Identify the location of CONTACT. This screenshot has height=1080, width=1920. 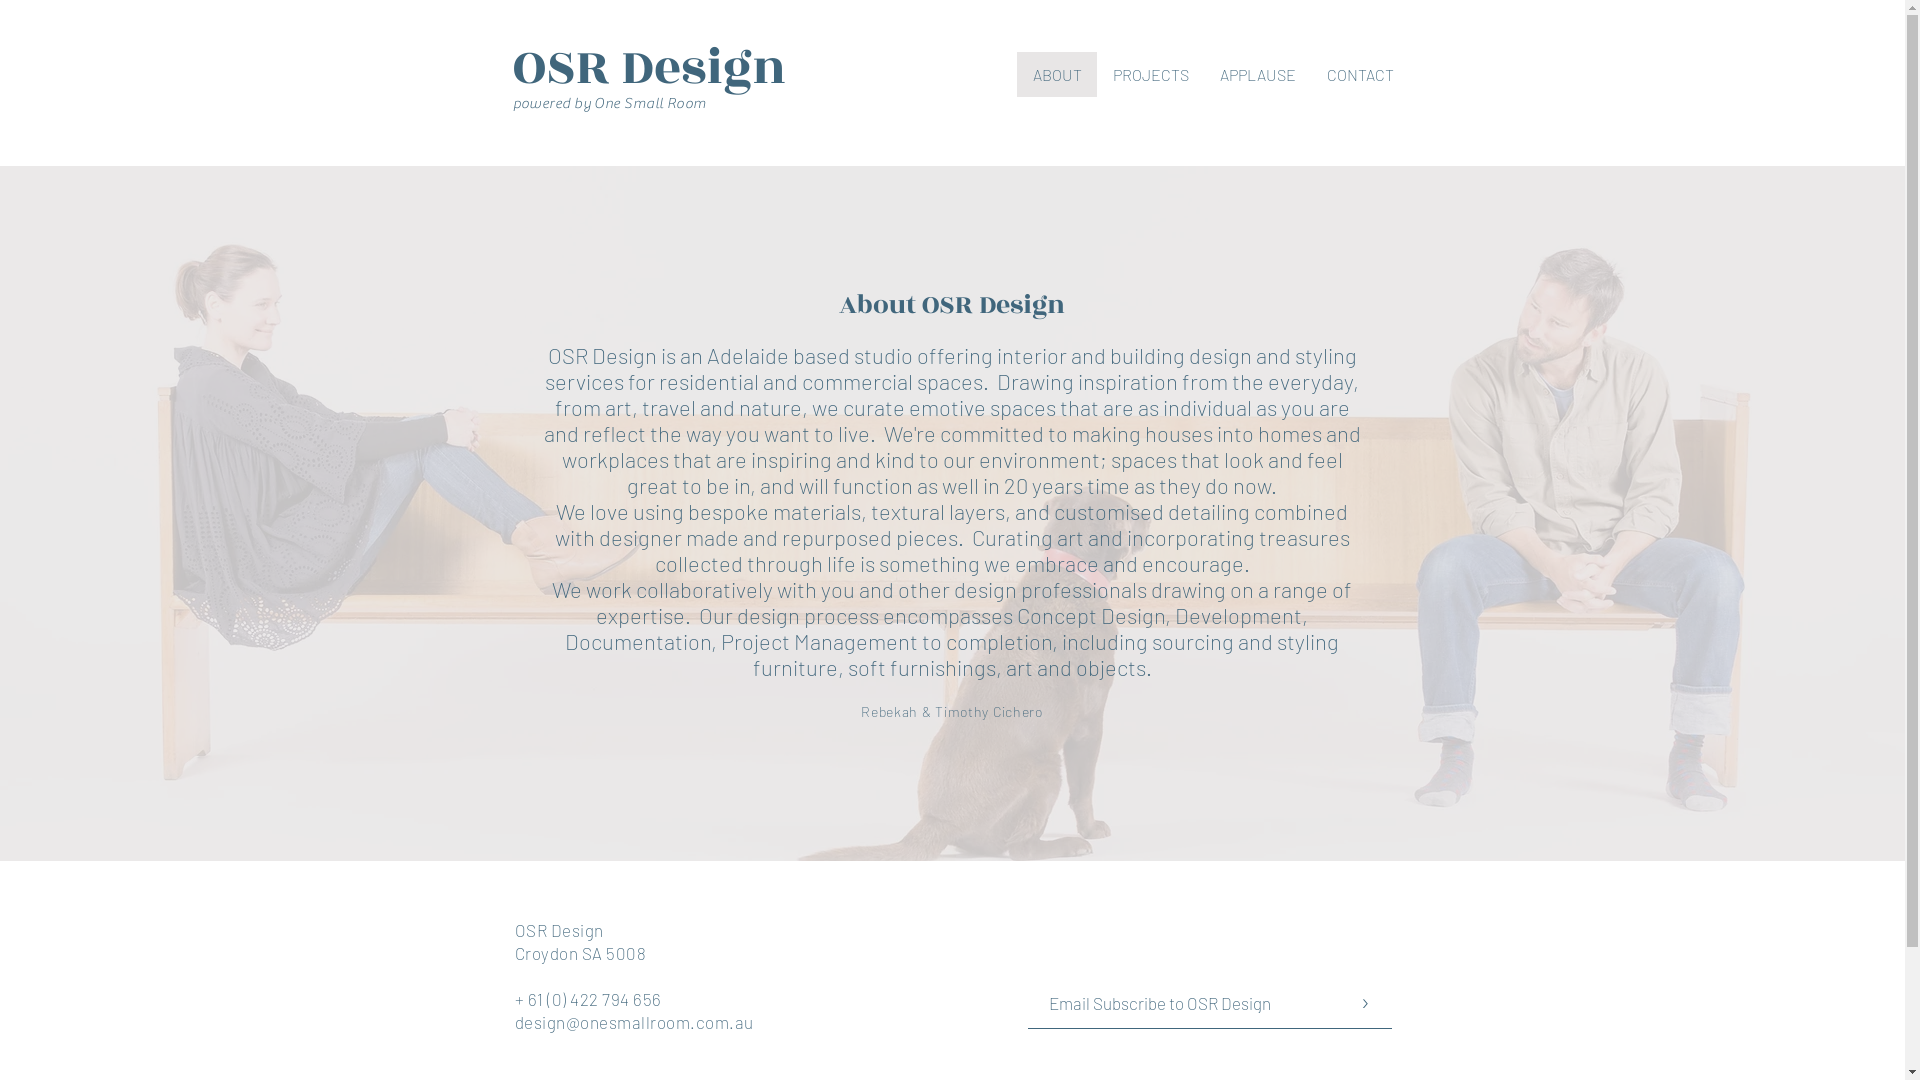
(1359, 74).